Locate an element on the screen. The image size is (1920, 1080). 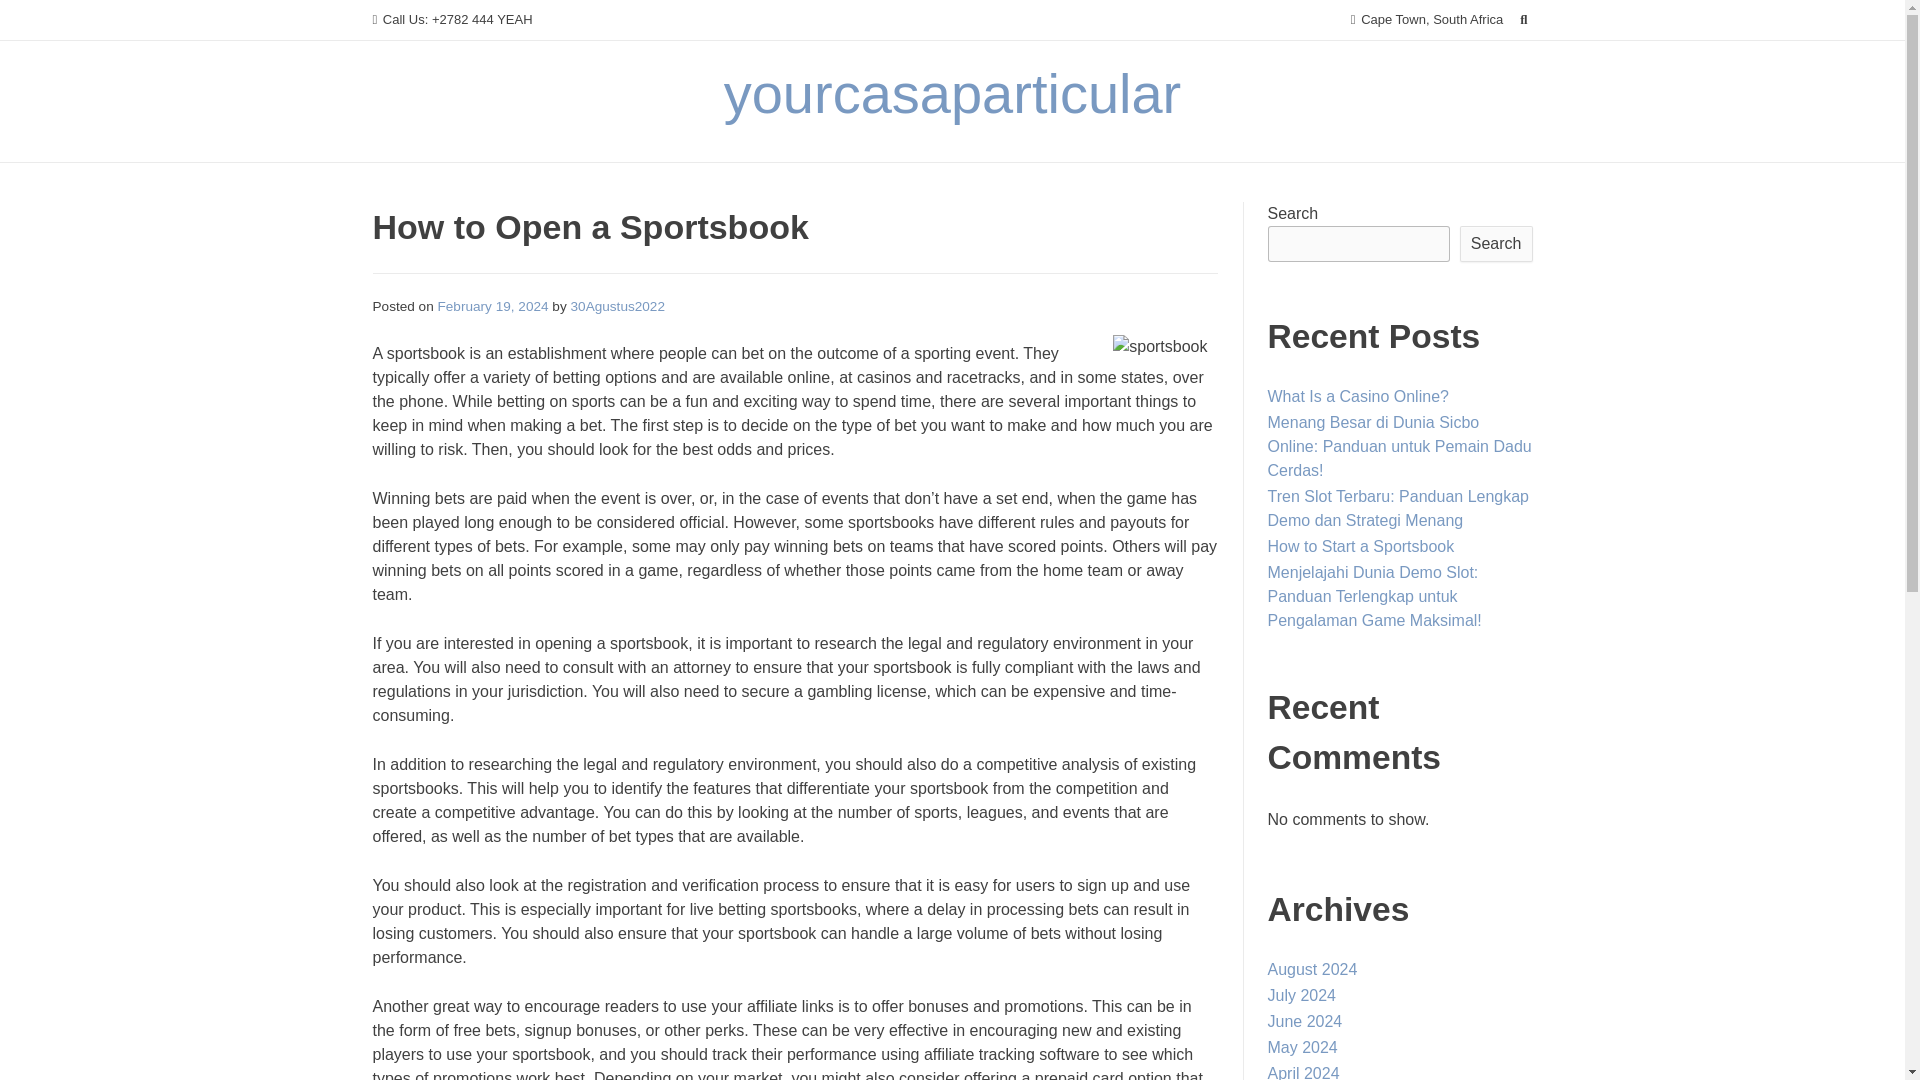
yourcasaparticular is located at coordinates (952, 93).